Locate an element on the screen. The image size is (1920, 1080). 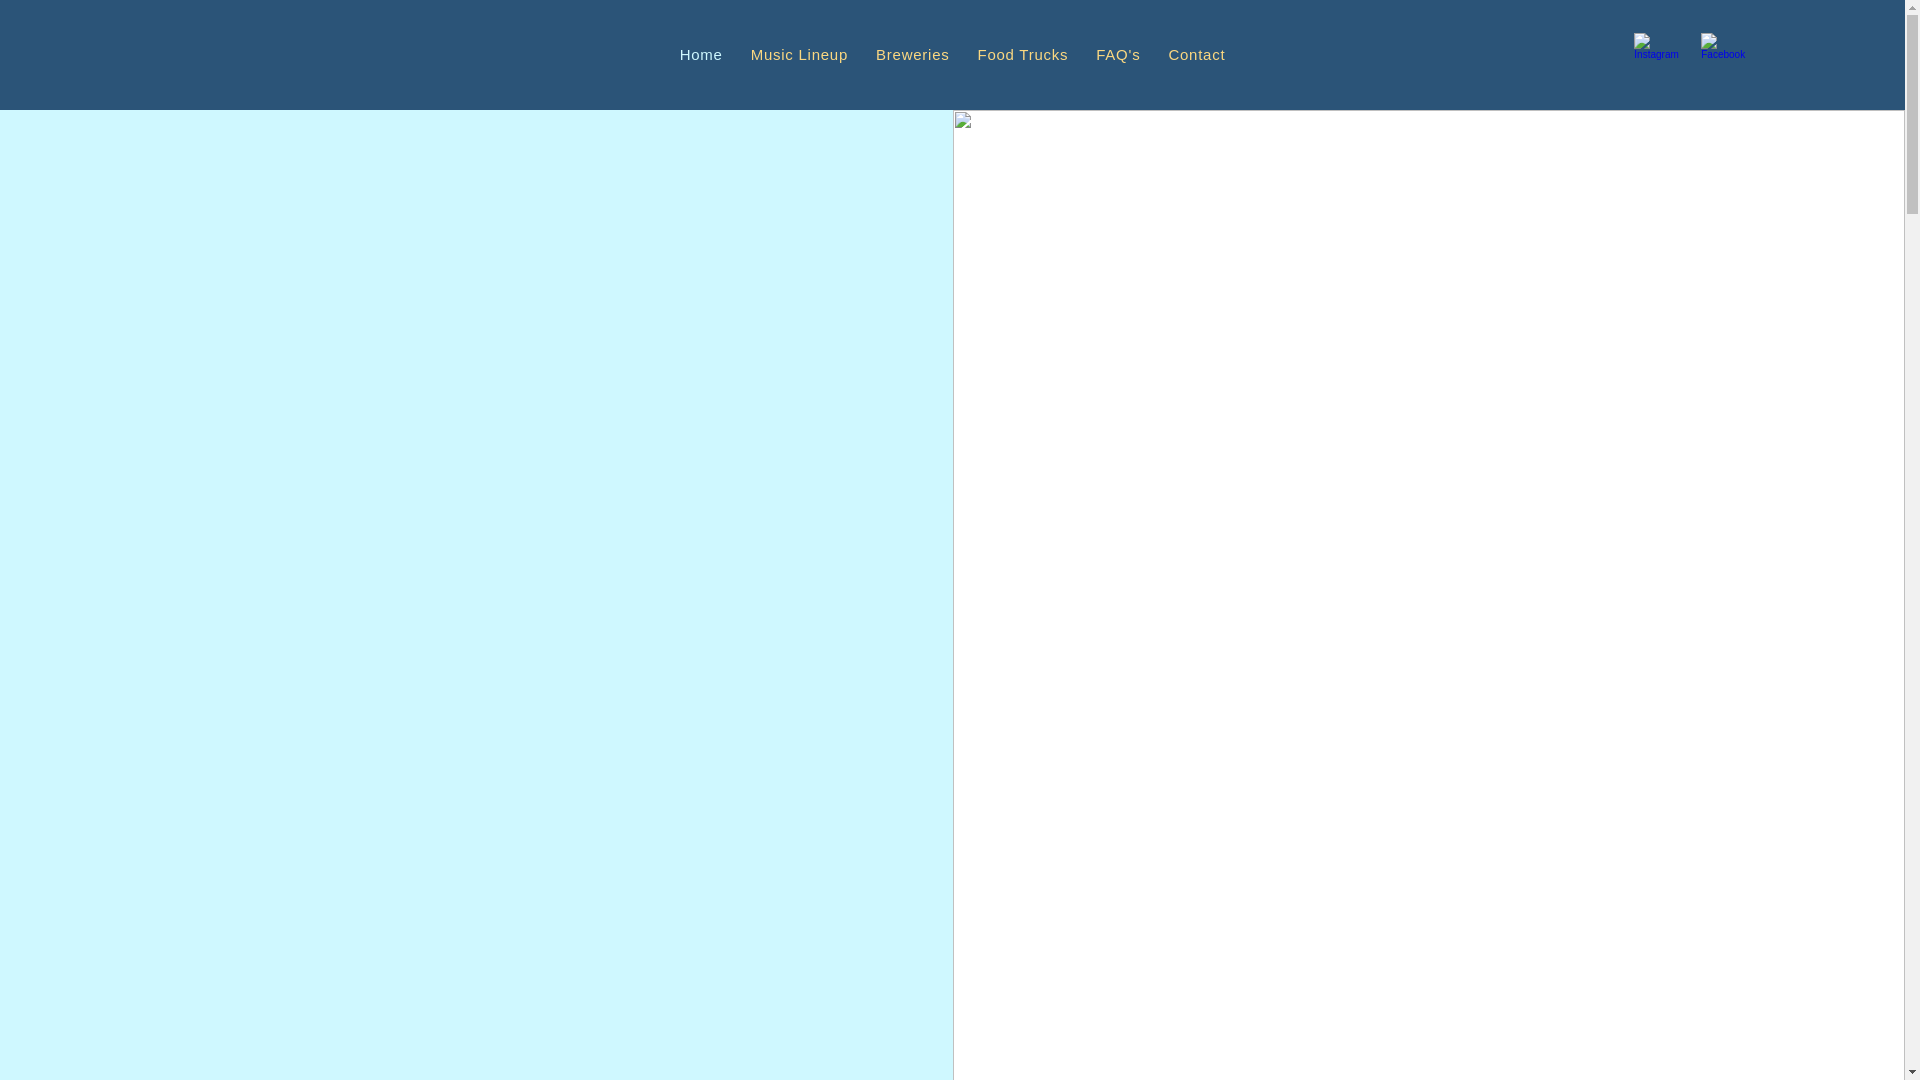
Home is located at coordinates (702, 54).